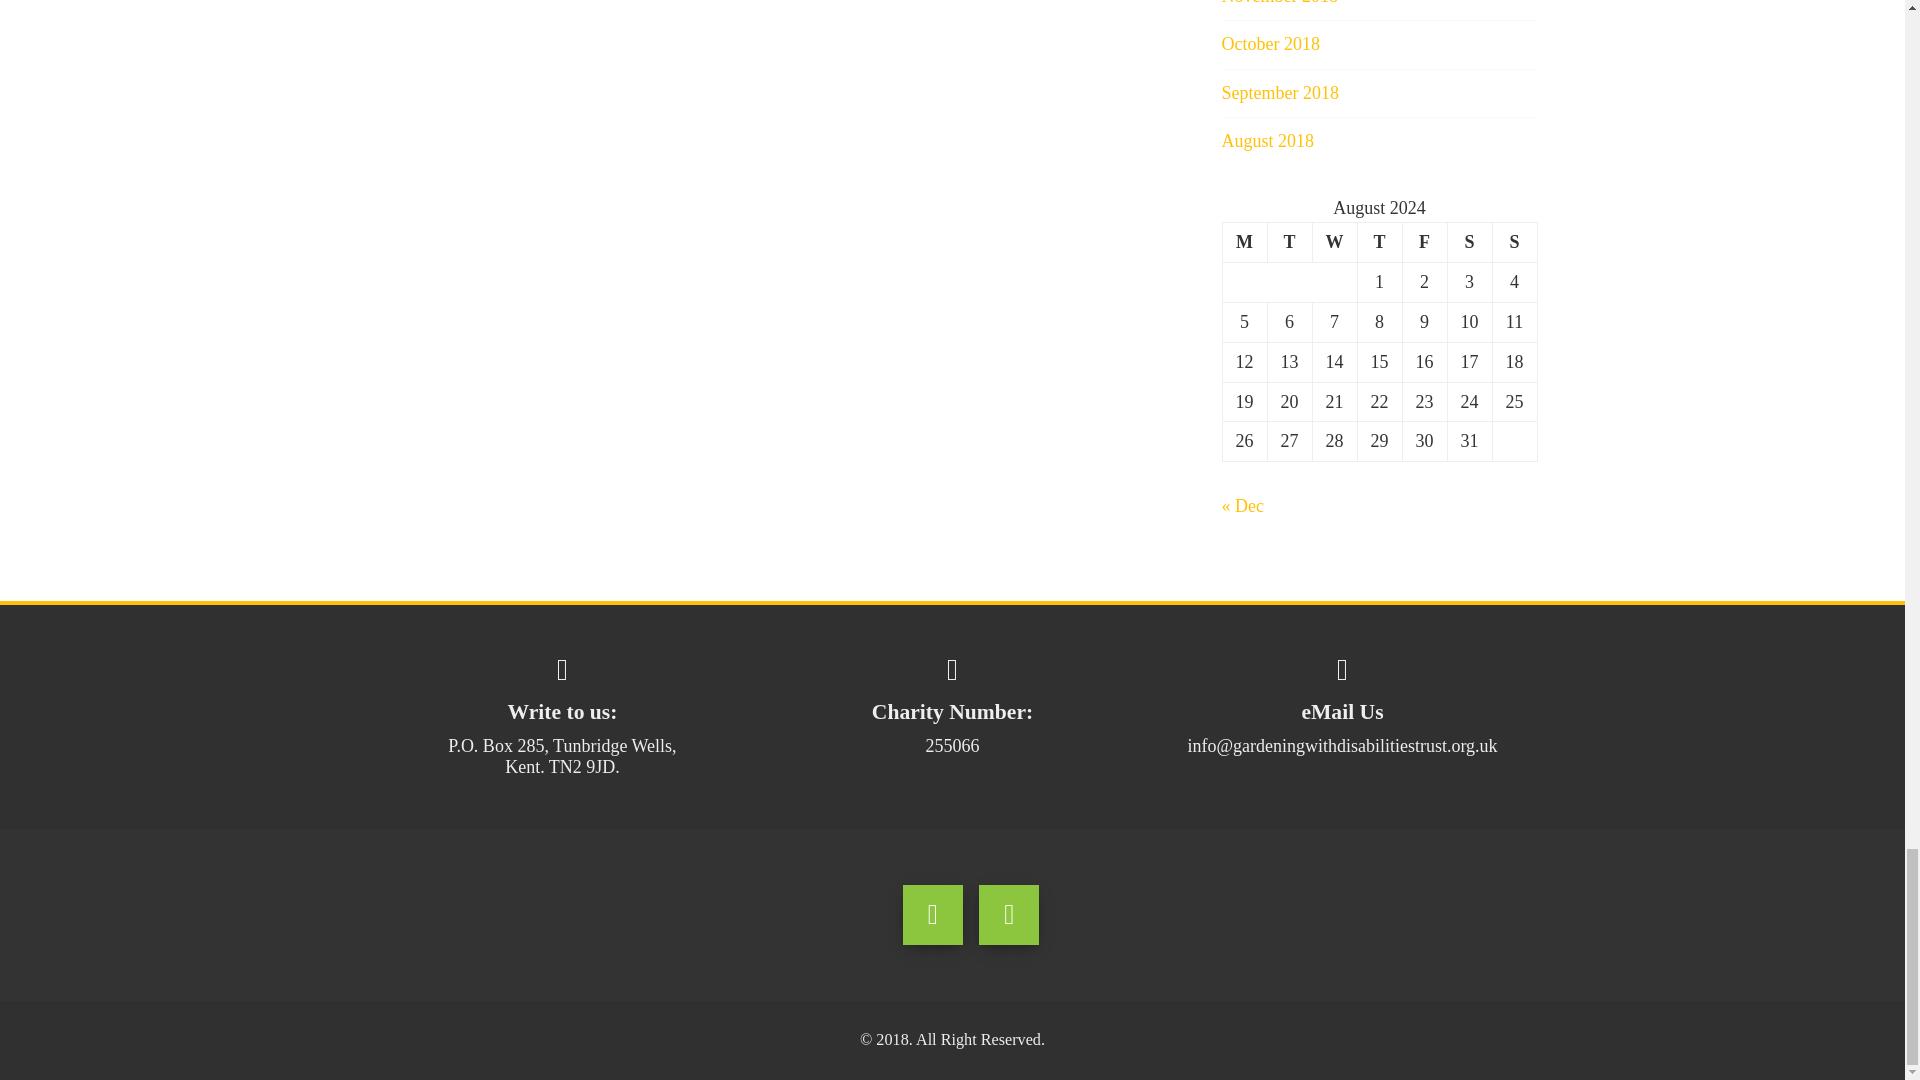 The height and width of the screenshot is (1080, 1920). I want to click on Monday, so click(1244, 242).